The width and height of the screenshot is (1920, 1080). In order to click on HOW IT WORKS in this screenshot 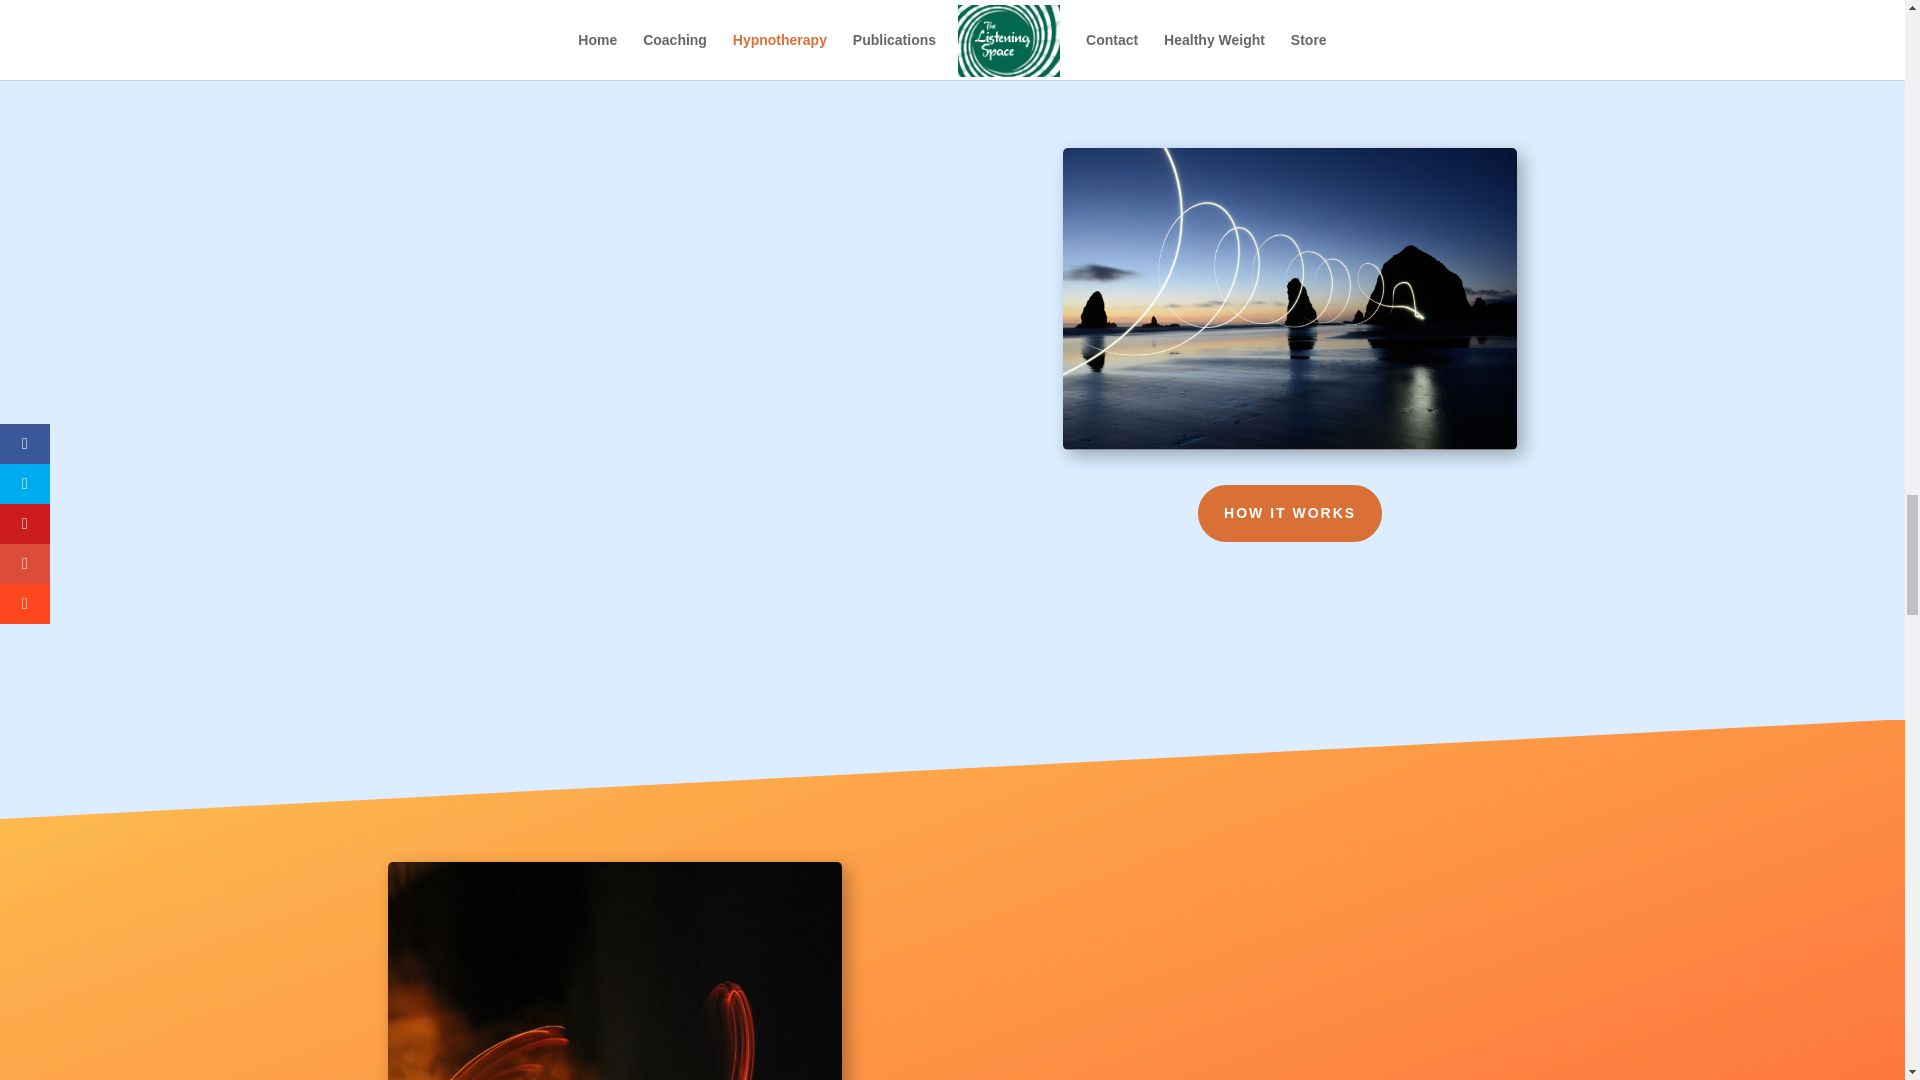, I will do `click(1290, 512)`.